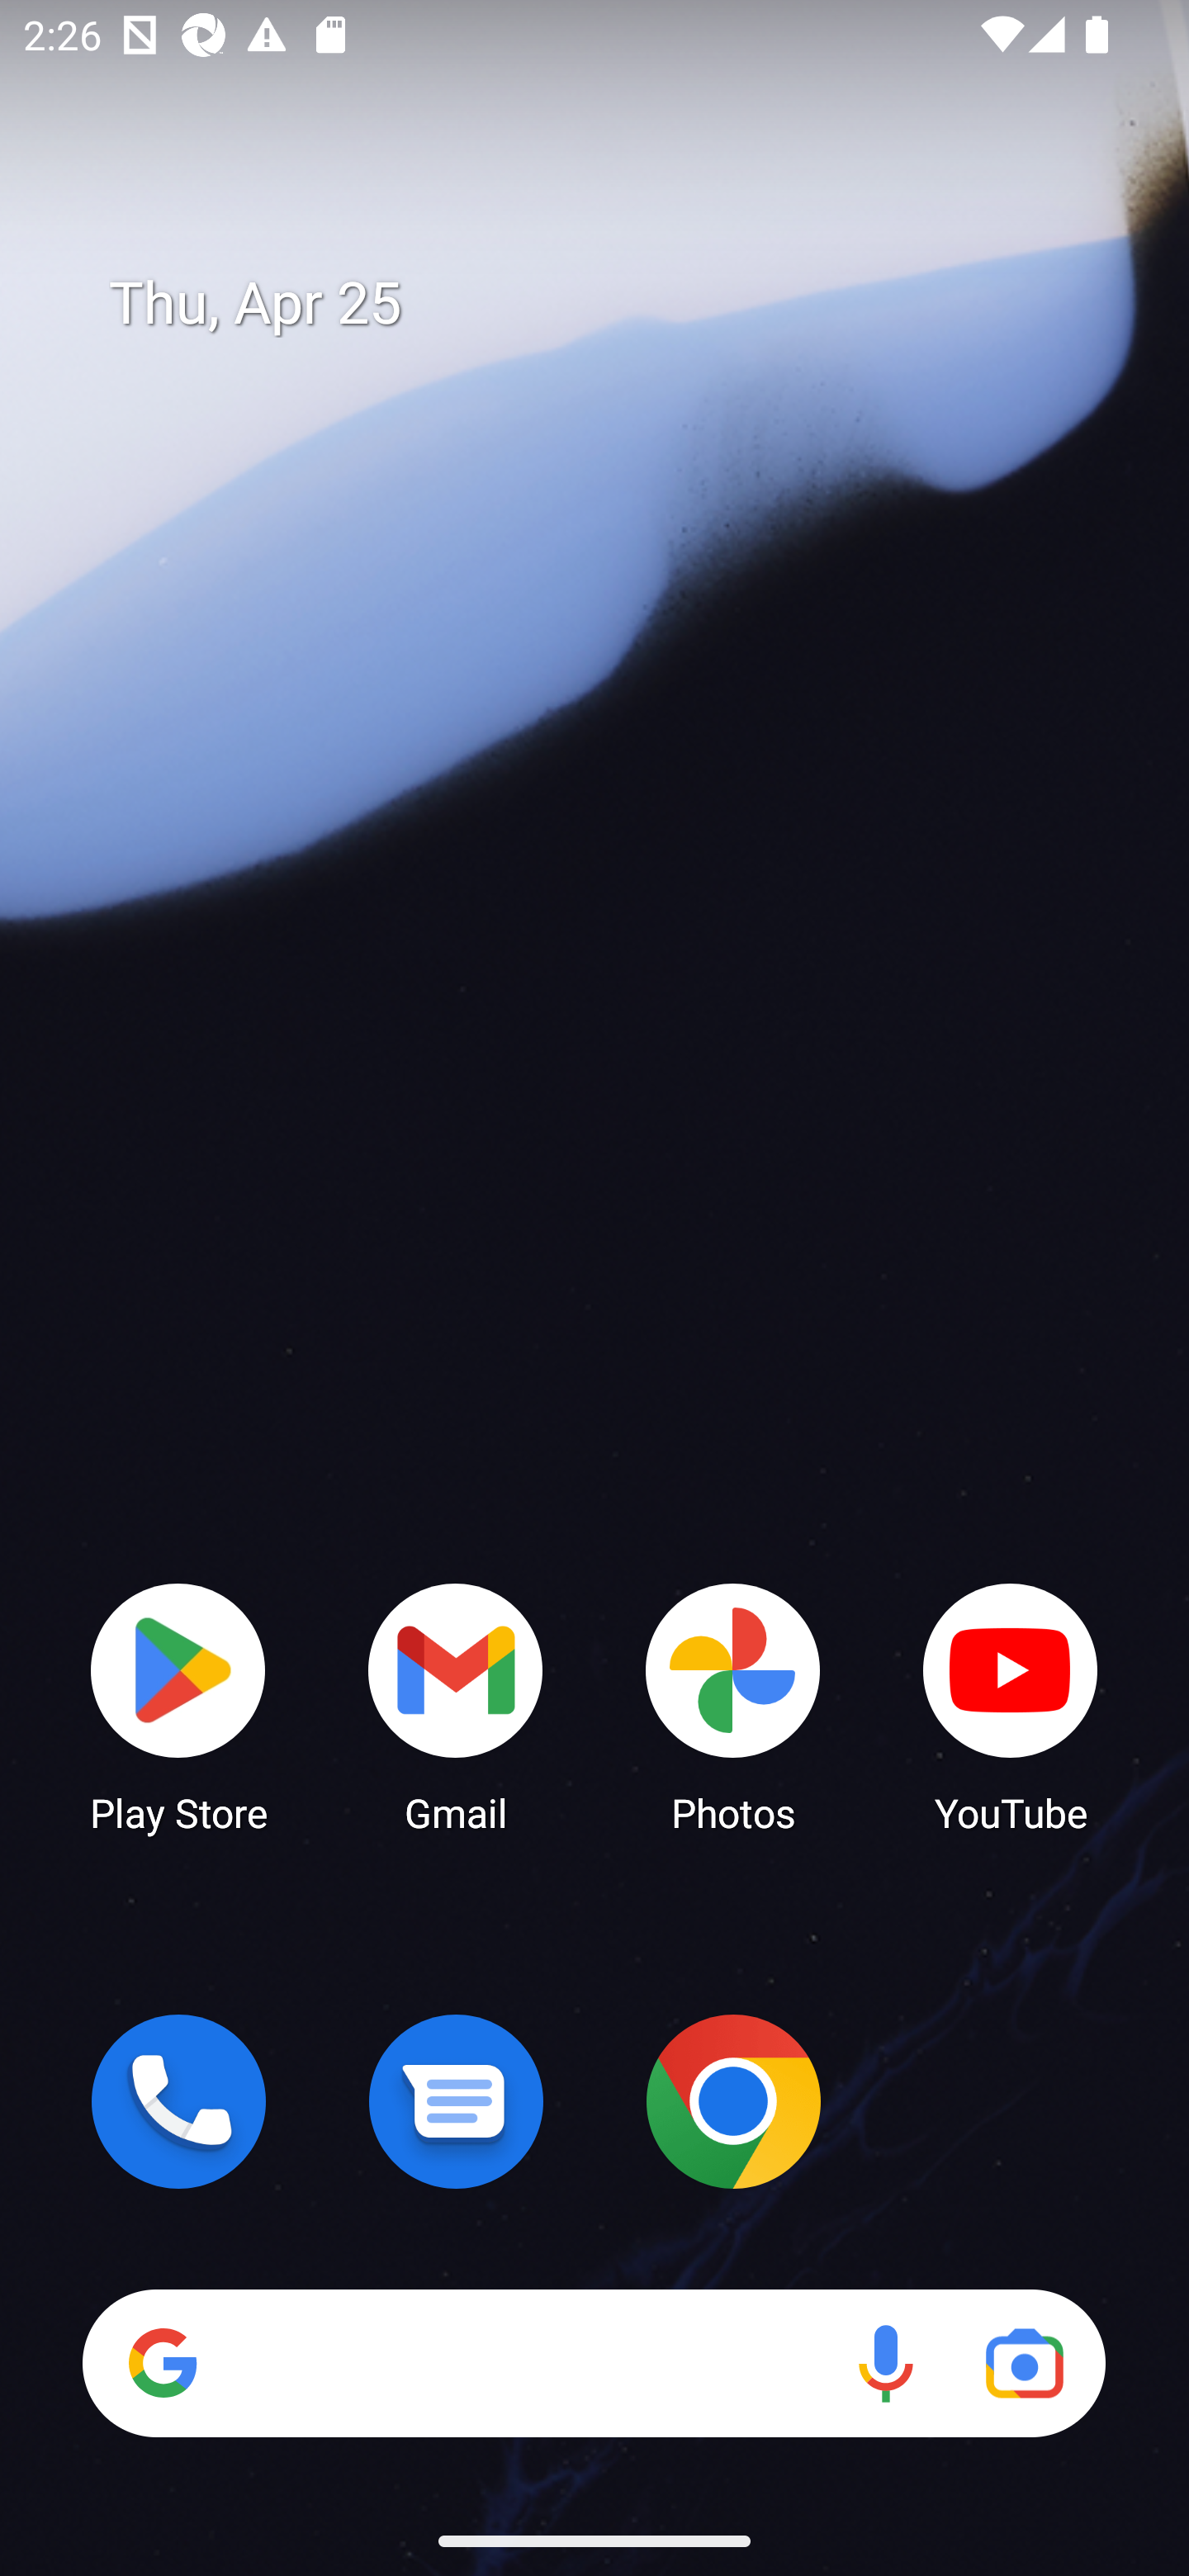  Describe the element at coordinates (594, 2363) in the screenshot. I see `Search Voice search Google Lens` at that location.